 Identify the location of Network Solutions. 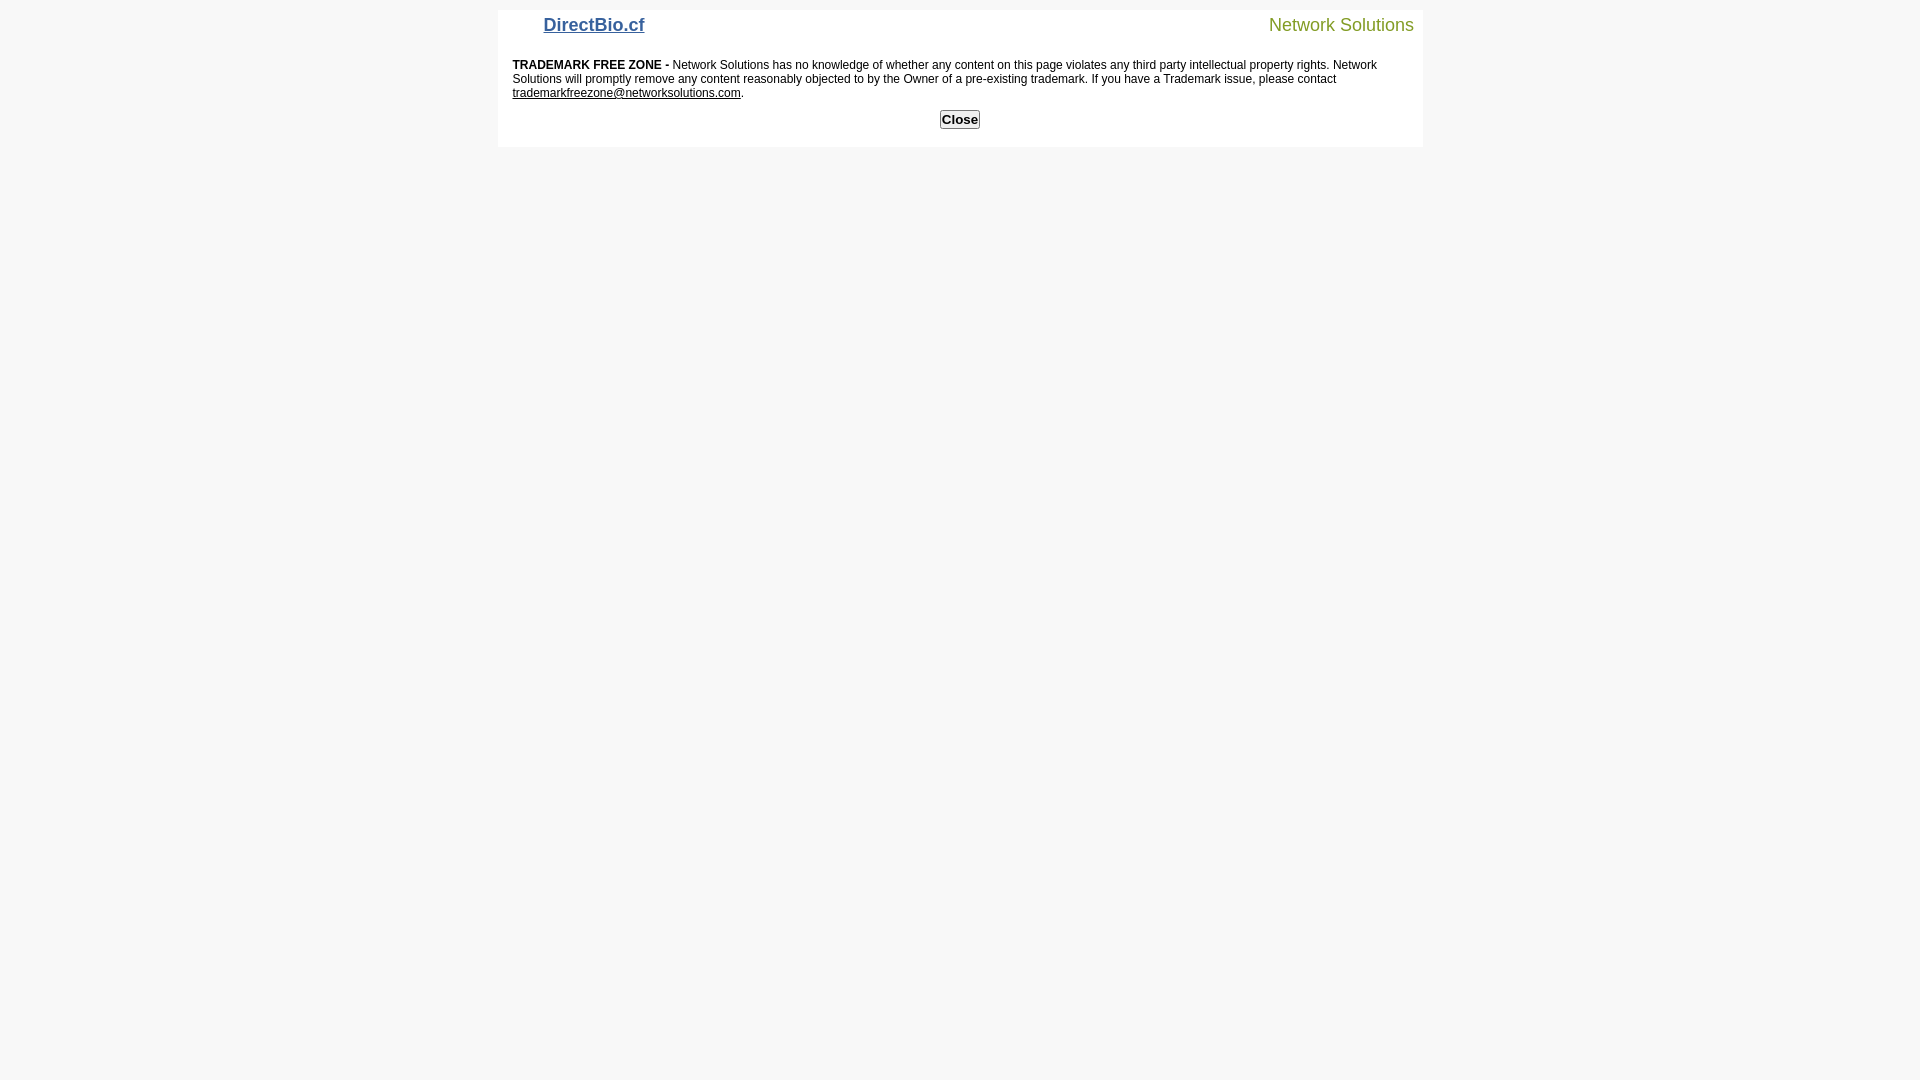
(1329, 24).